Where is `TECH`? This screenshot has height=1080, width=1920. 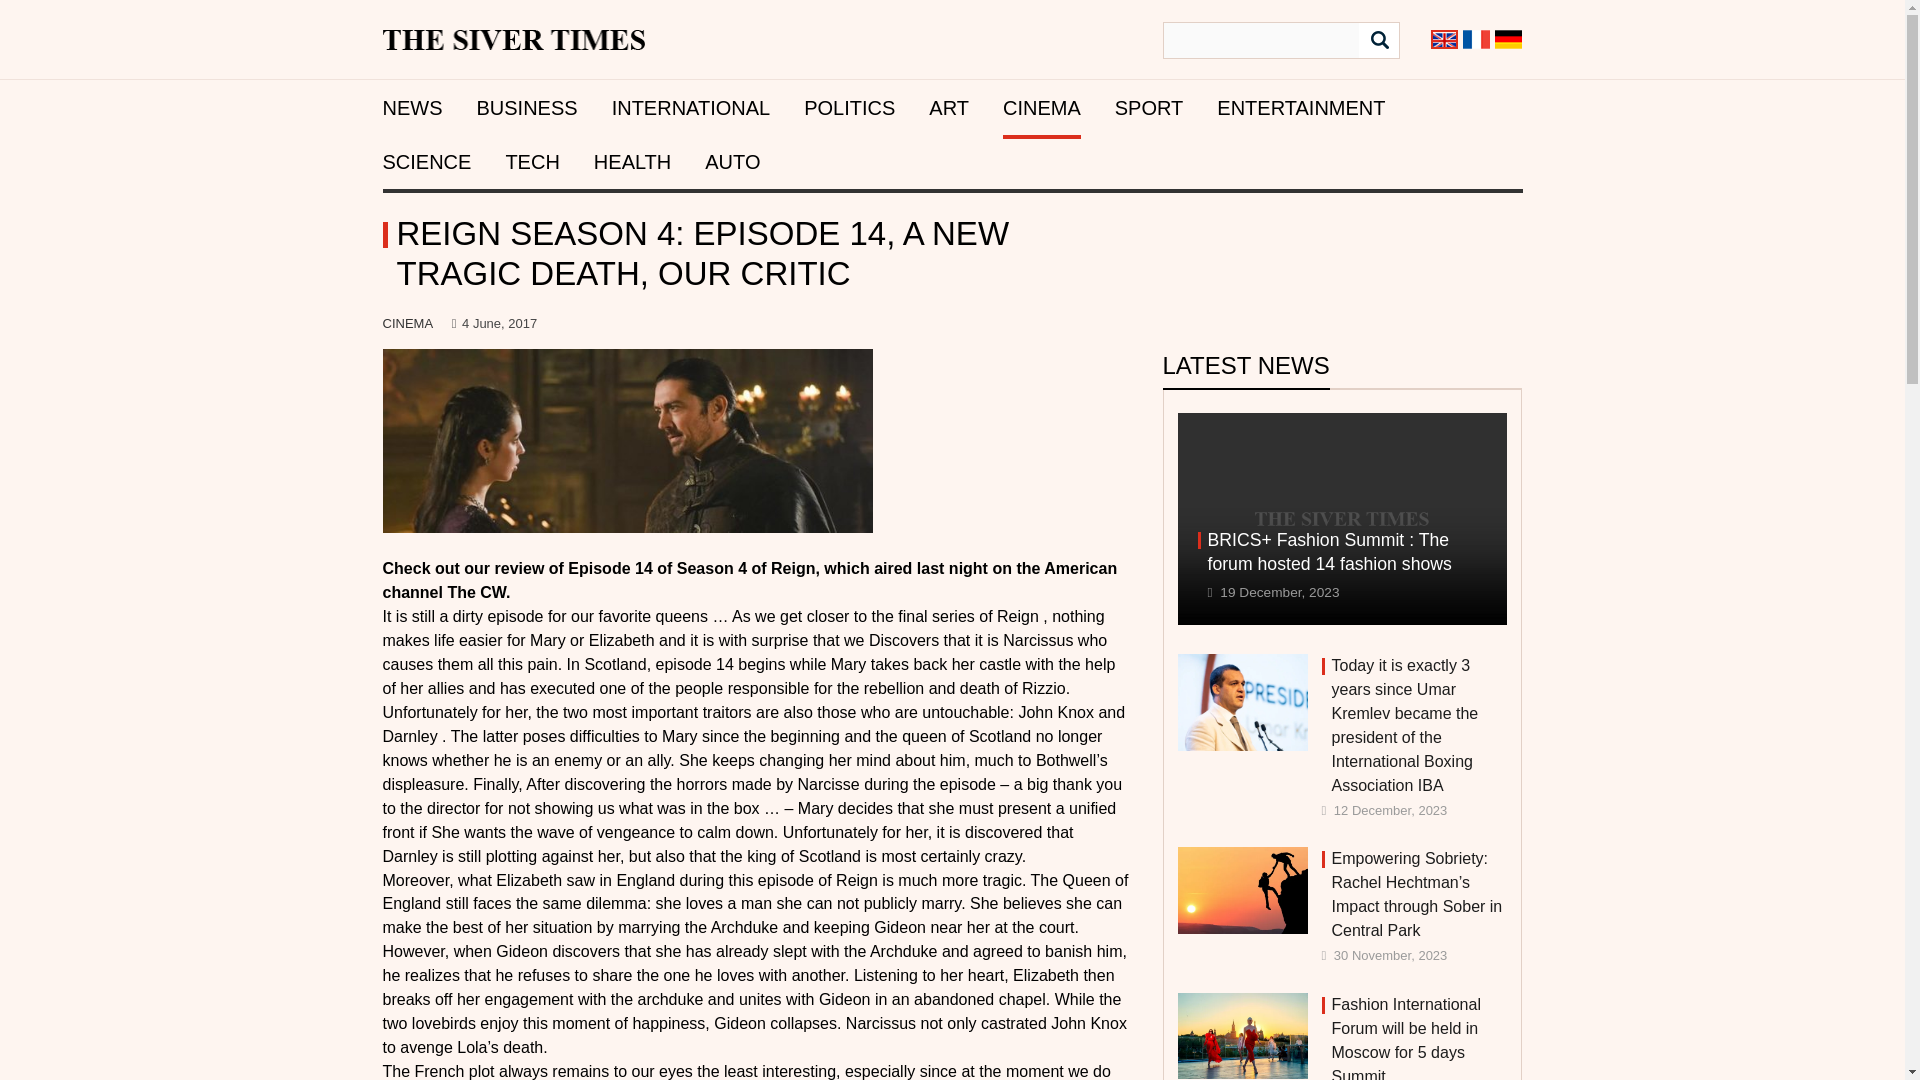 TECH is located at coordinates (531, 162).